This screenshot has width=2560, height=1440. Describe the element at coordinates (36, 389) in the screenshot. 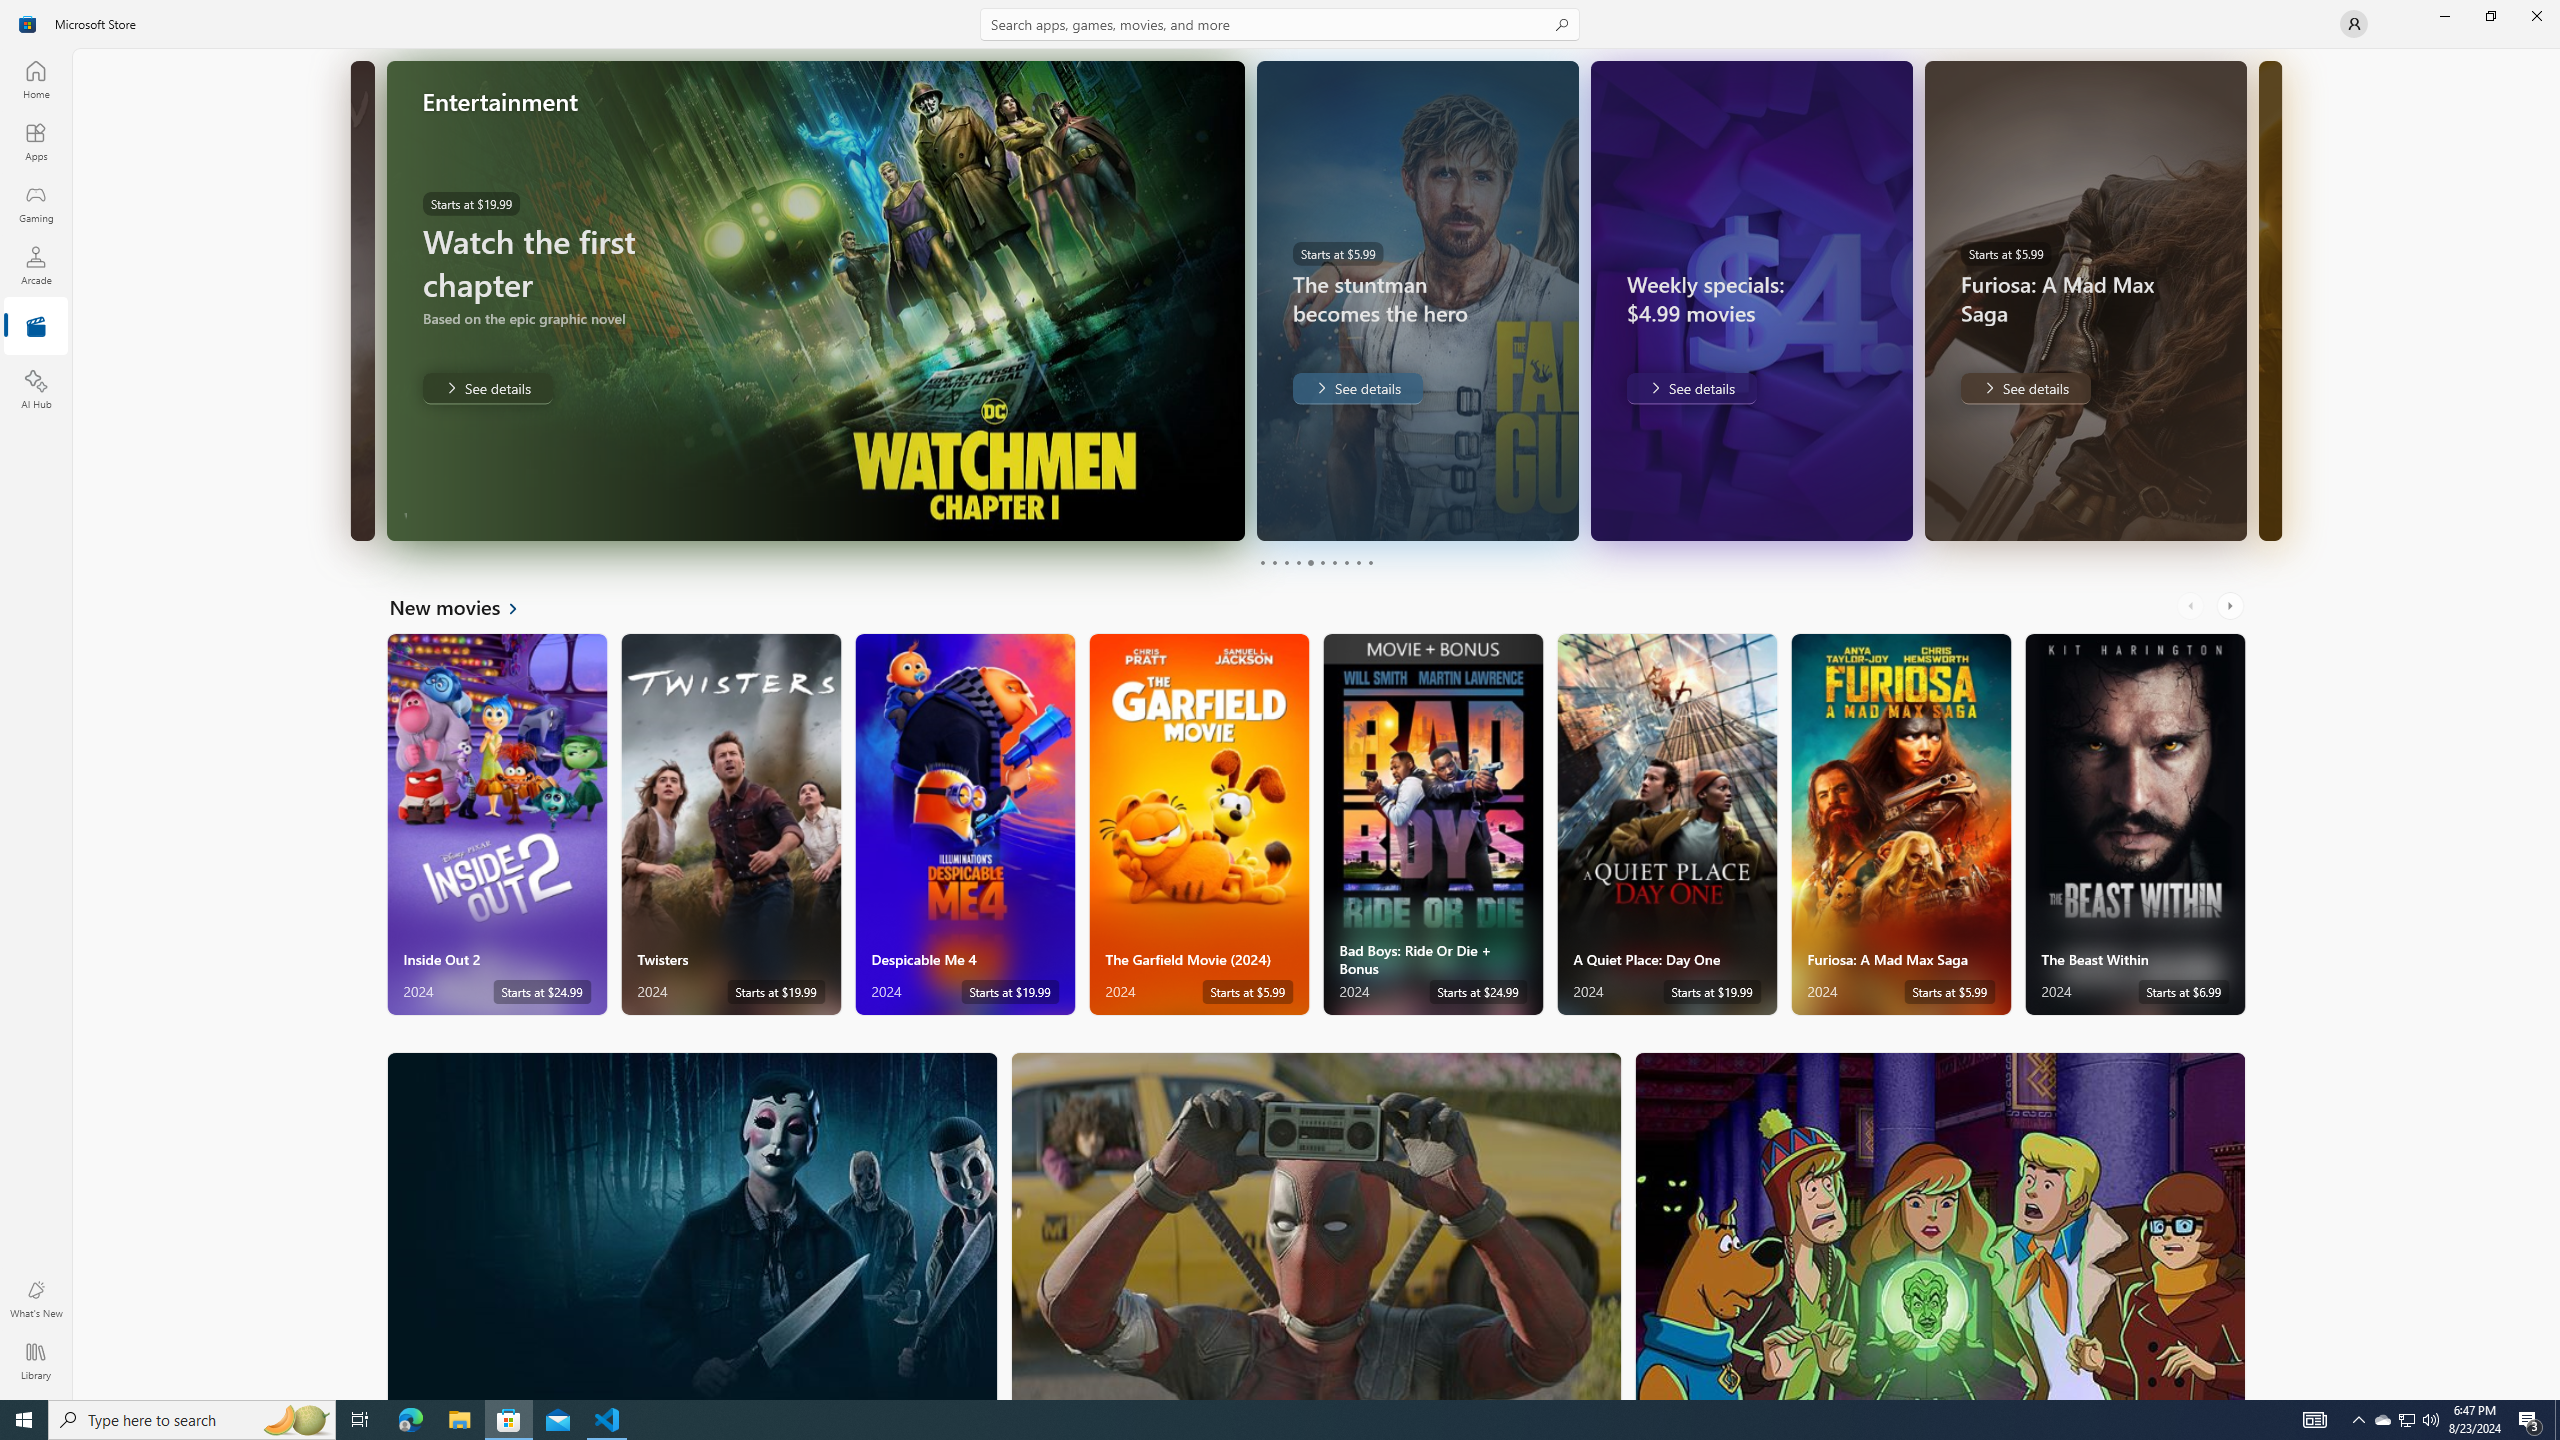

I see `AI Hub` at that location.